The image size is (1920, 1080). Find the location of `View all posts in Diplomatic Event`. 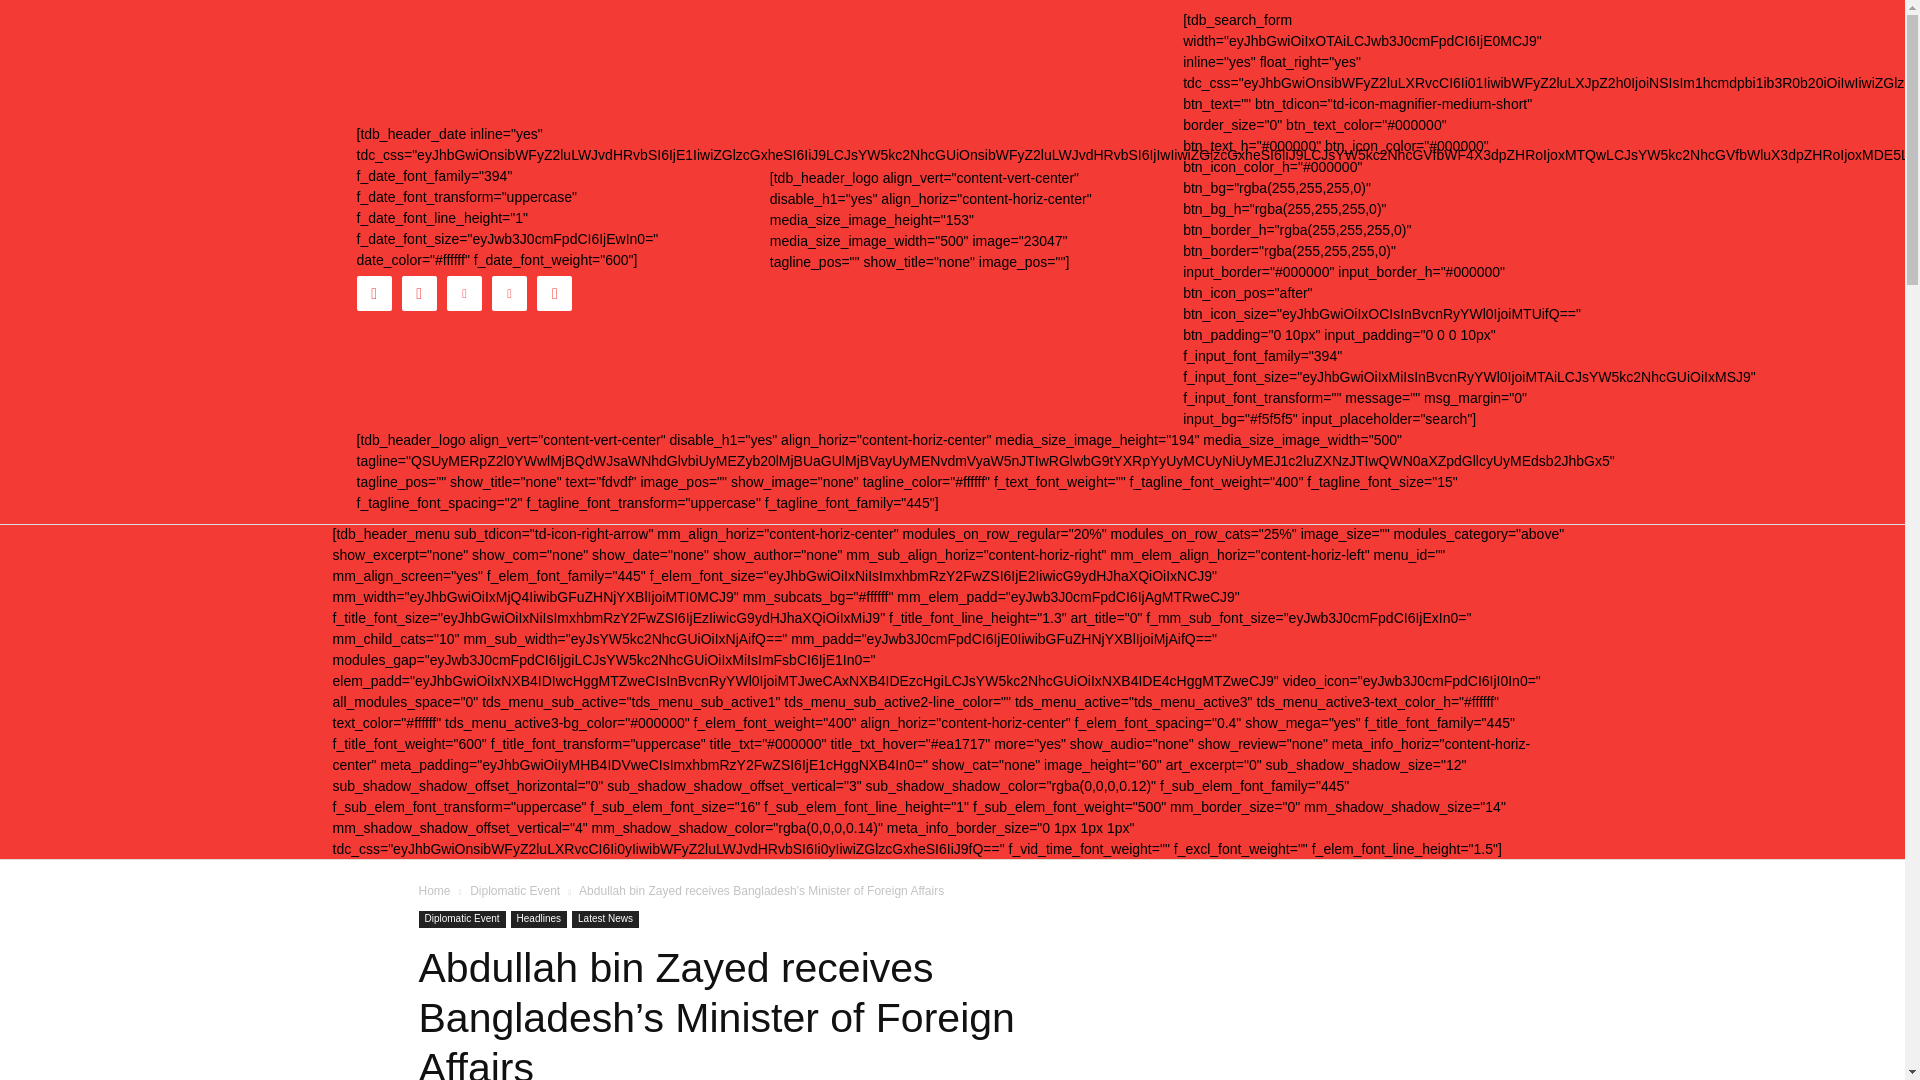

View all posts in Diplomatic Event is located at coordinates (515, 890).